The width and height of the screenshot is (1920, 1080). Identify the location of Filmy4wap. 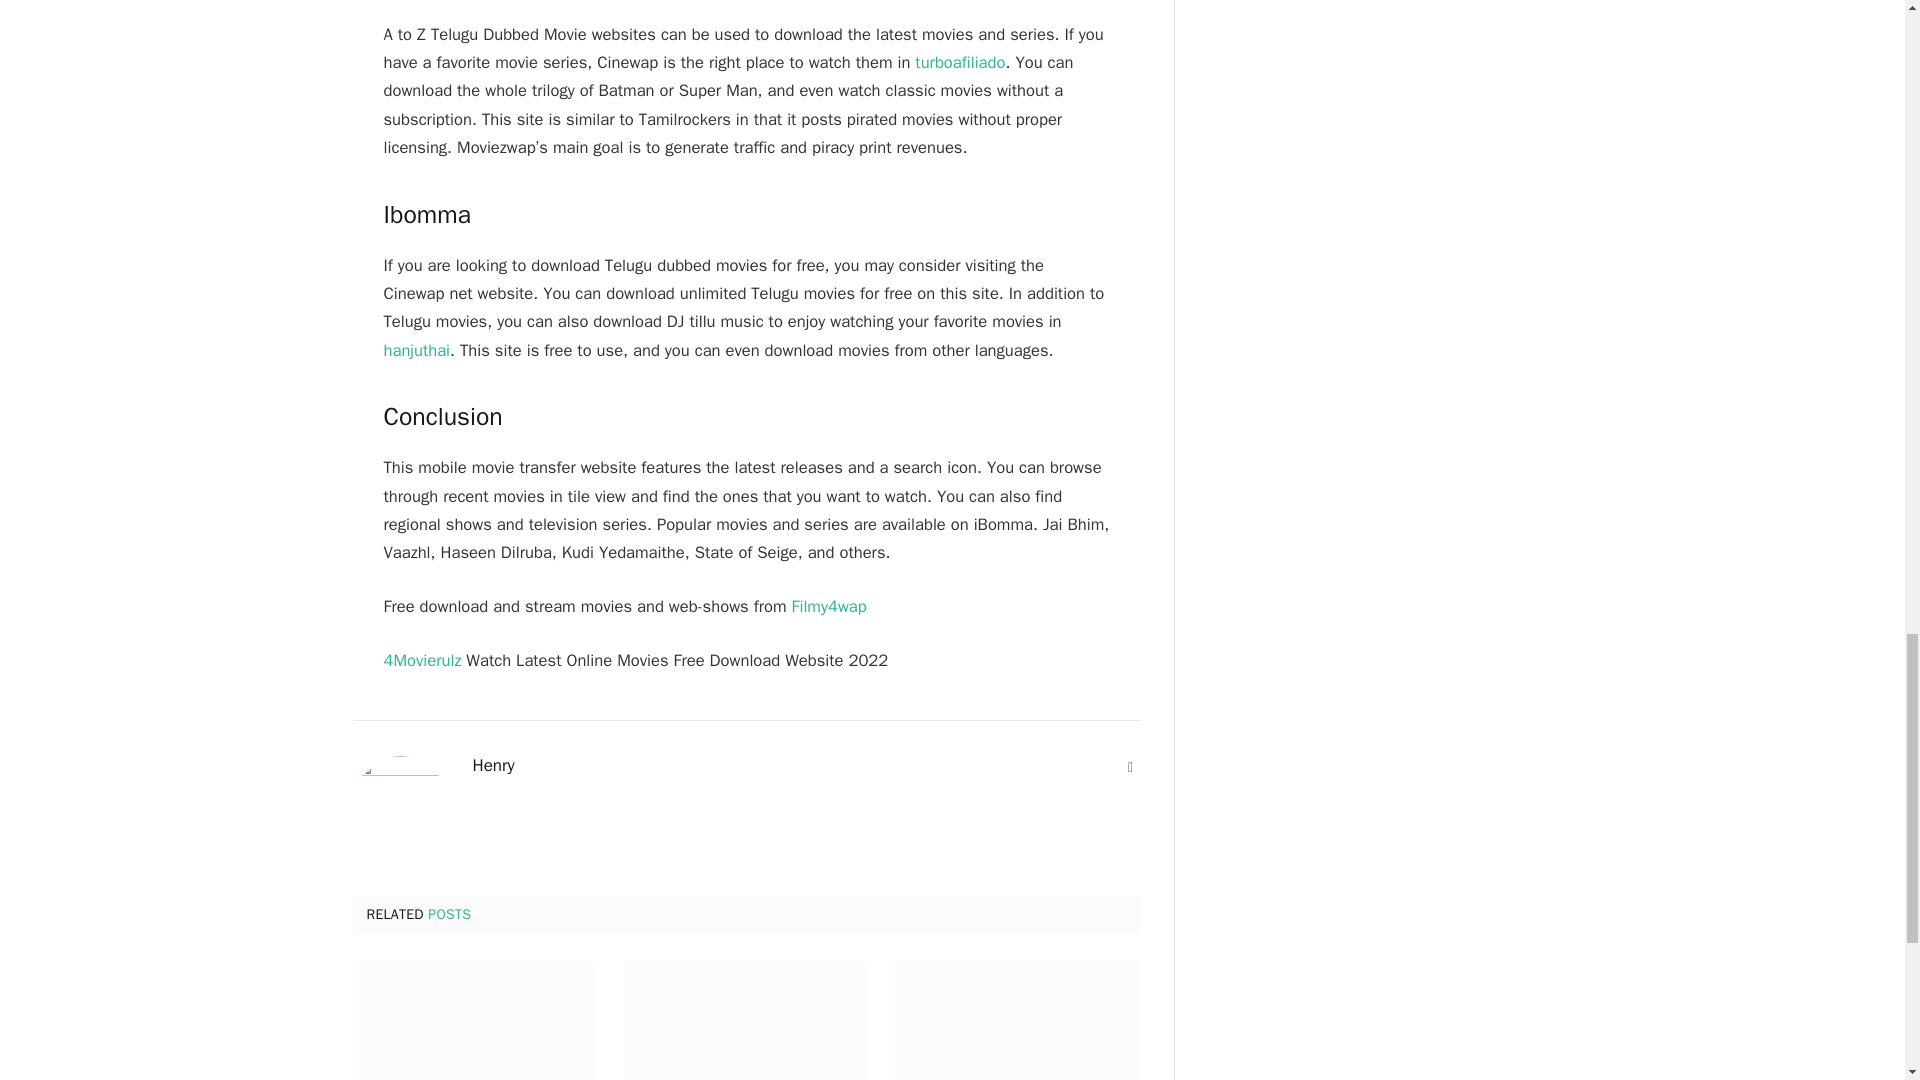
(828, 606).